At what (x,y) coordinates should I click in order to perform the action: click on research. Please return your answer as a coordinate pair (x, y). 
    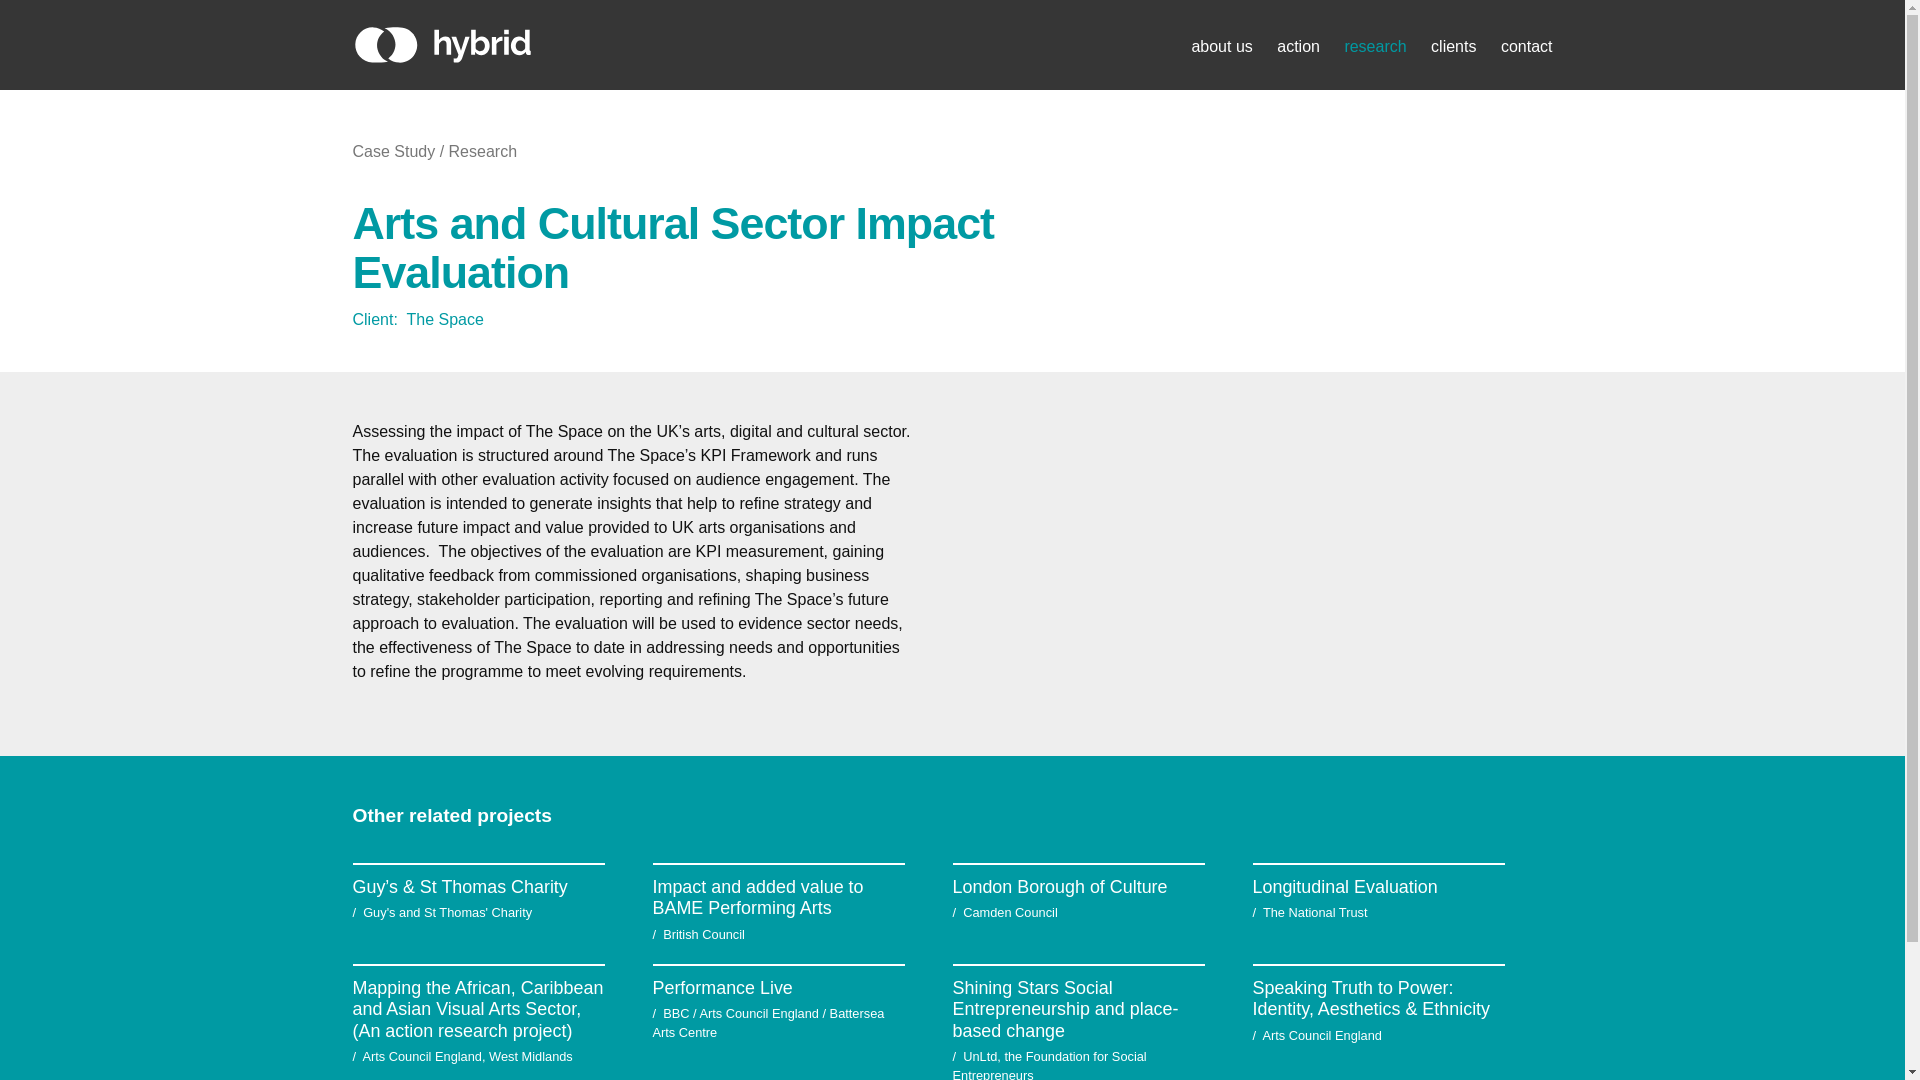
    Looking at the image, I should click on (1374, 46).